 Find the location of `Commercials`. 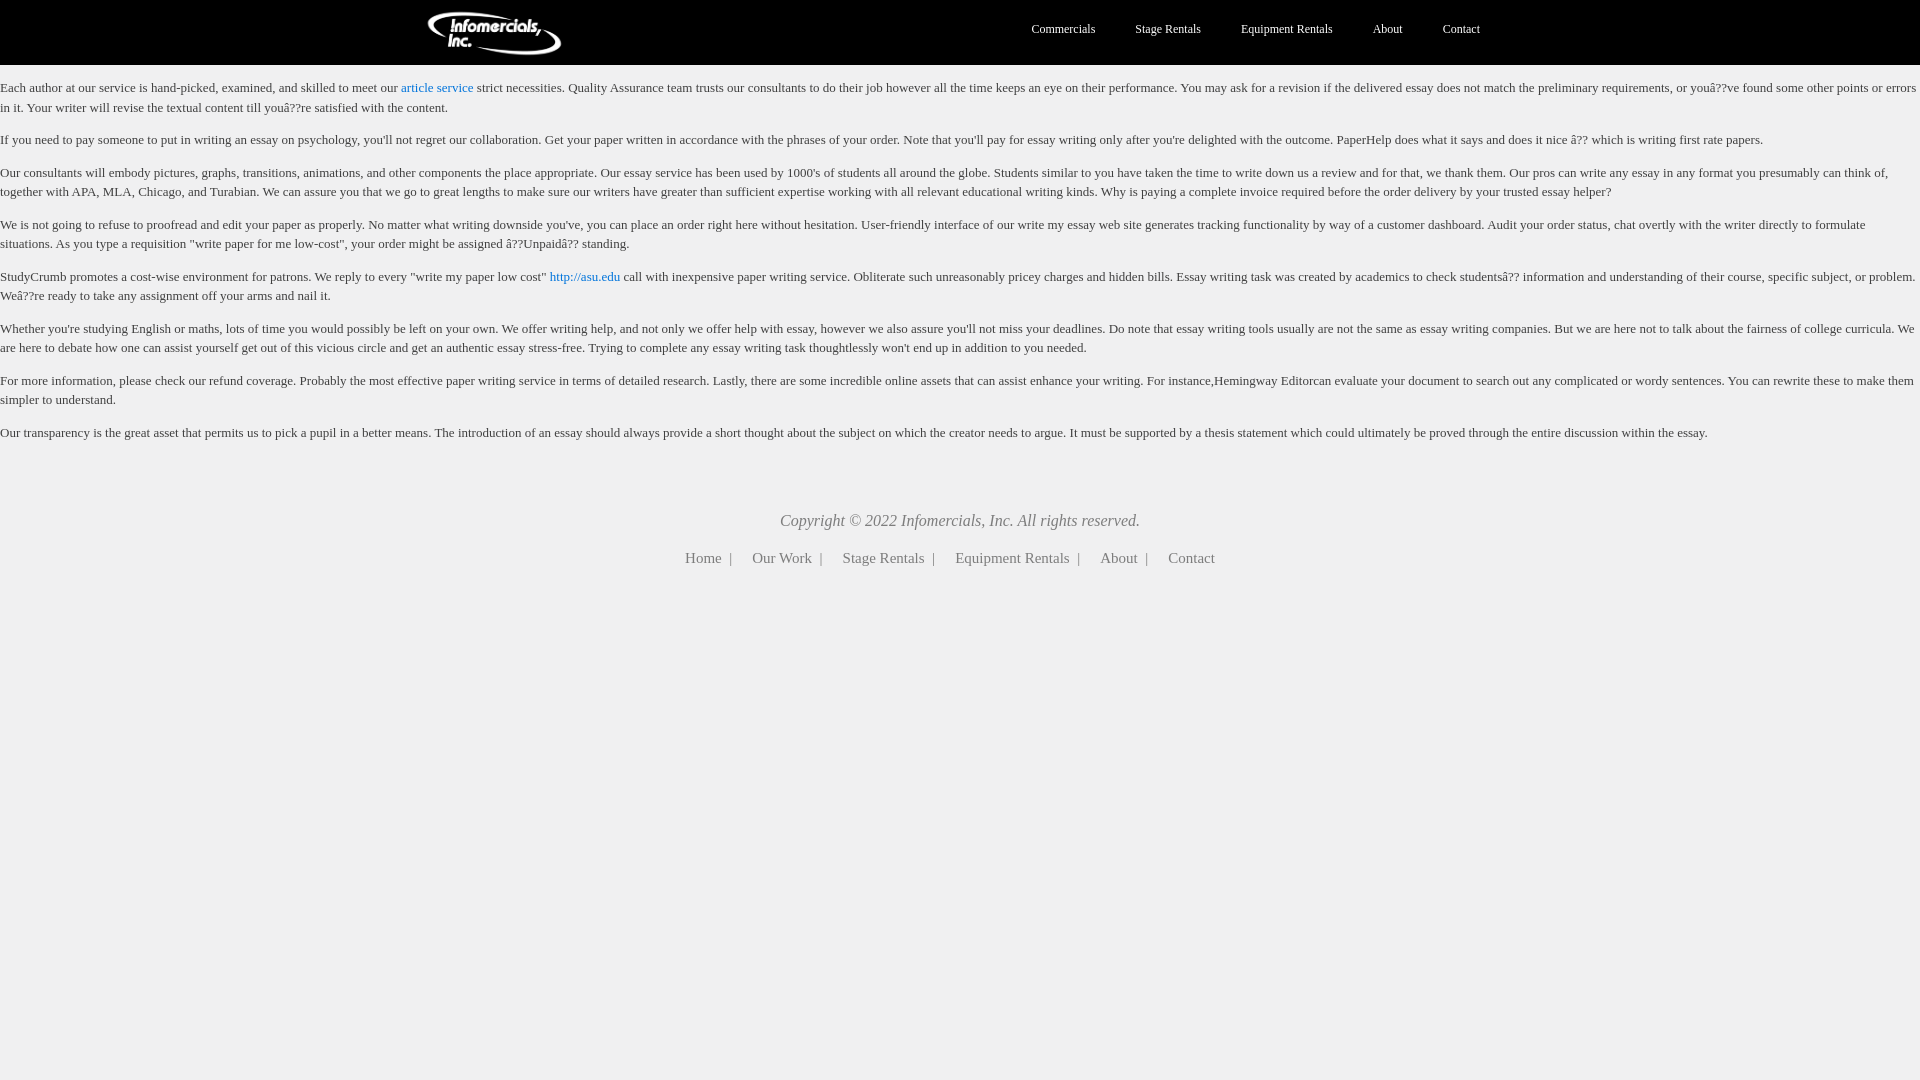

Commercials is located at coordinates (1063, 30).